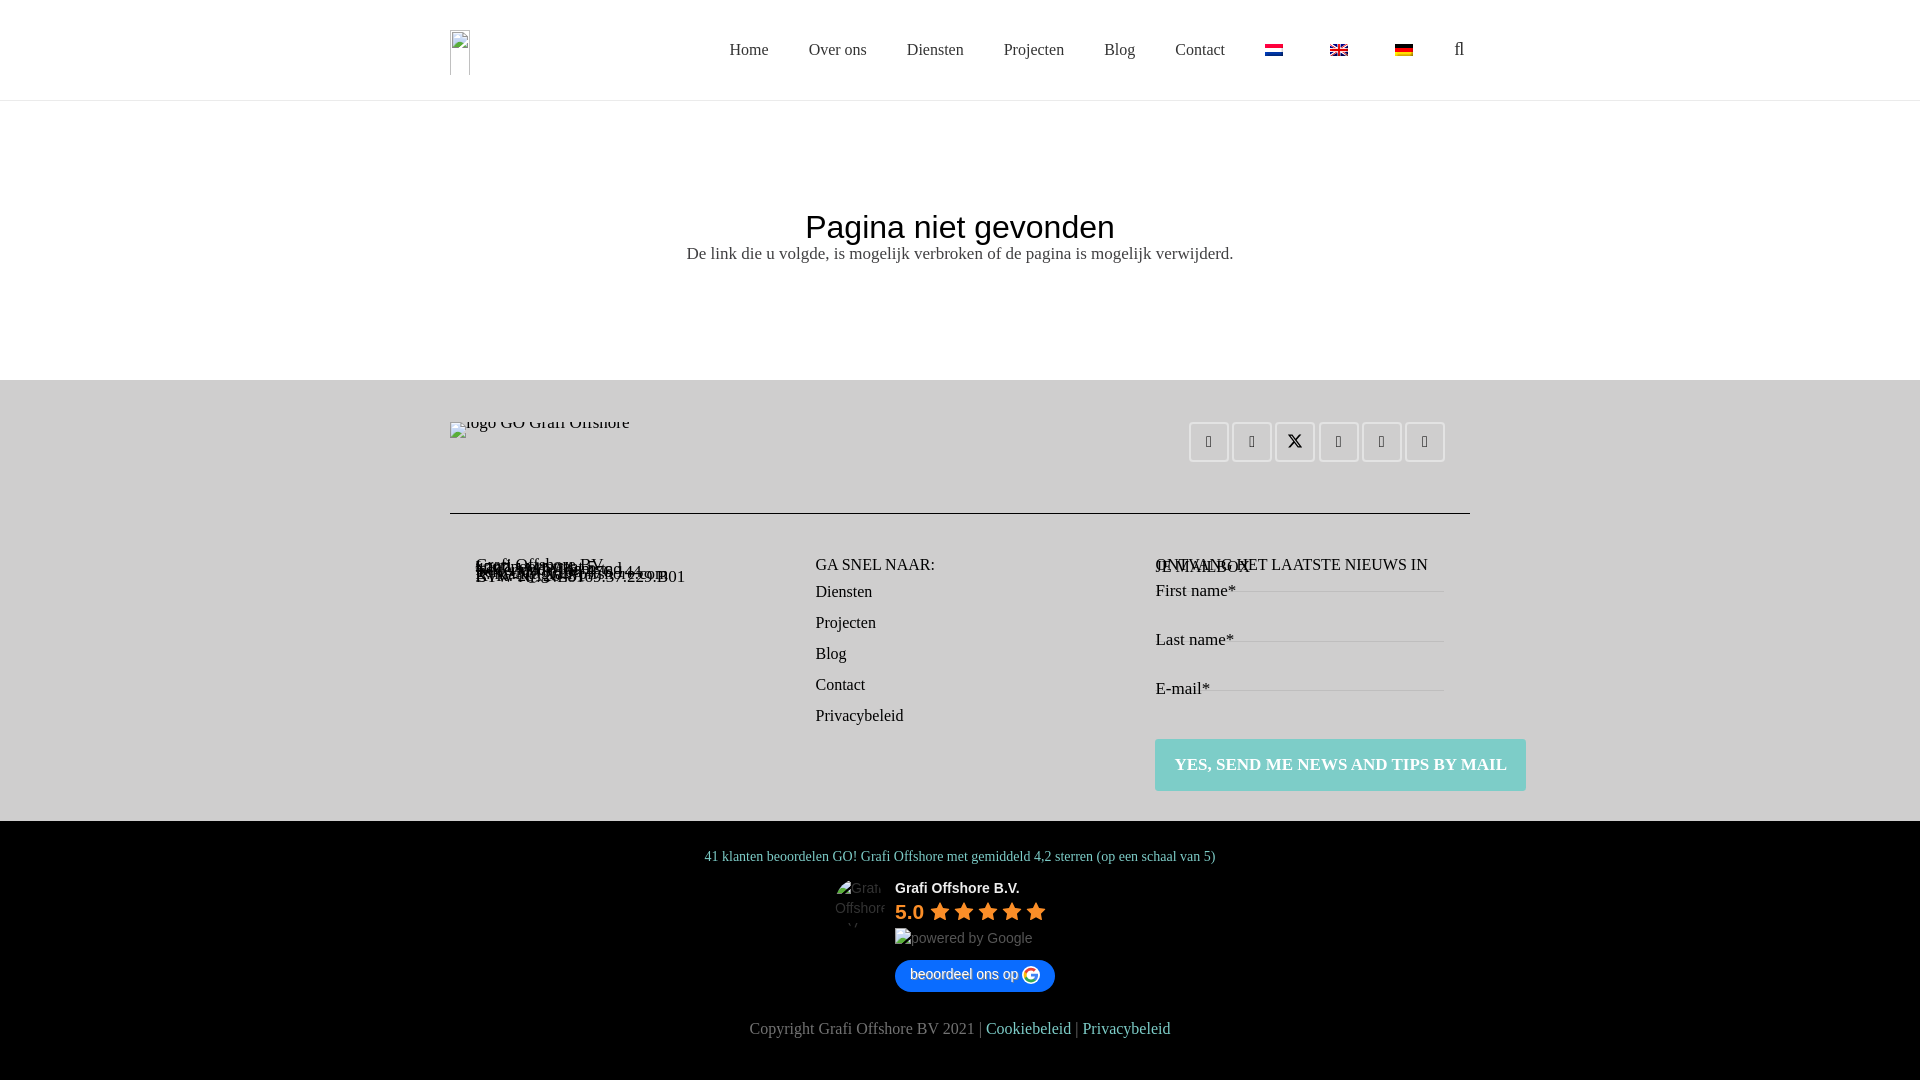 The height and width of the screenshot is (1080, 1920). What do you see at coordinates (935, 49) in the screenshot?
I see `Diensten` at bounding box center [935, 49].